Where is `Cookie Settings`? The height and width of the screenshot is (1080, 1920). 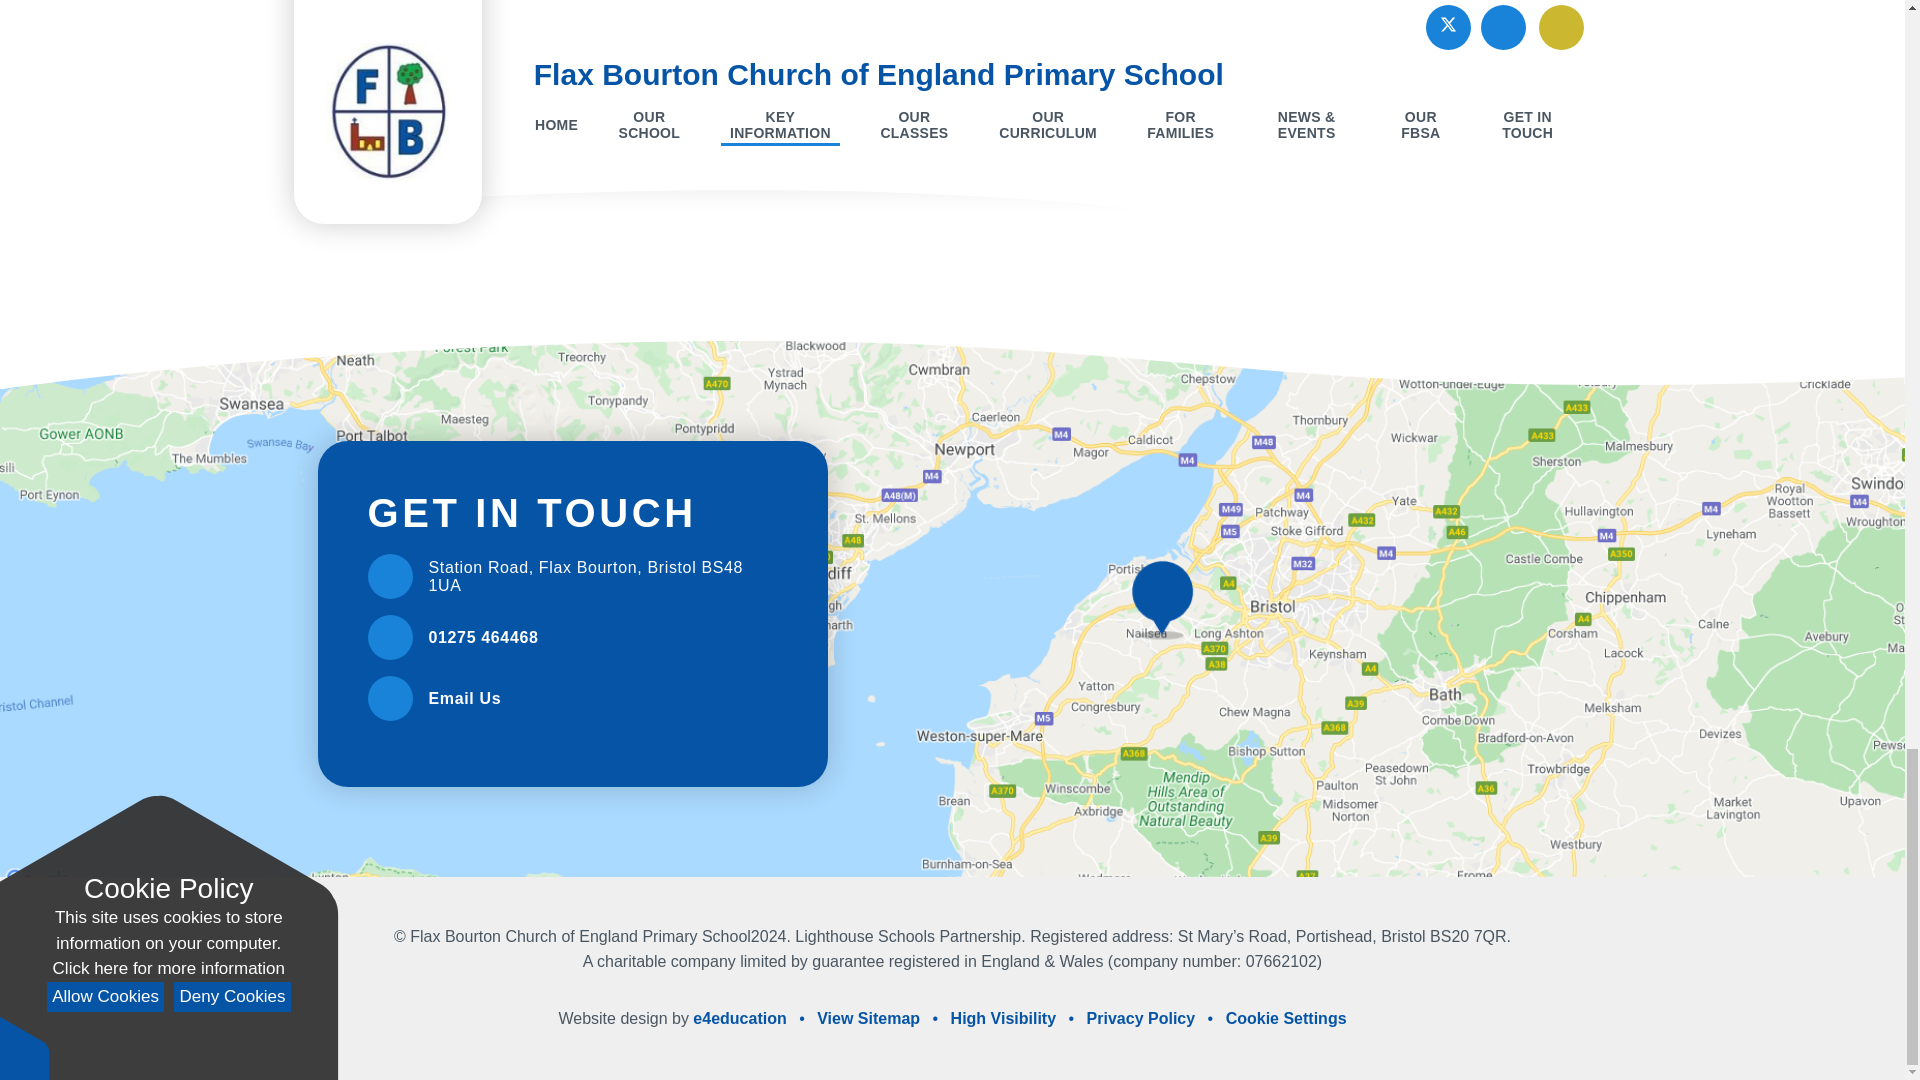 Cookie Settings is located at coordinates (1286, 1018).